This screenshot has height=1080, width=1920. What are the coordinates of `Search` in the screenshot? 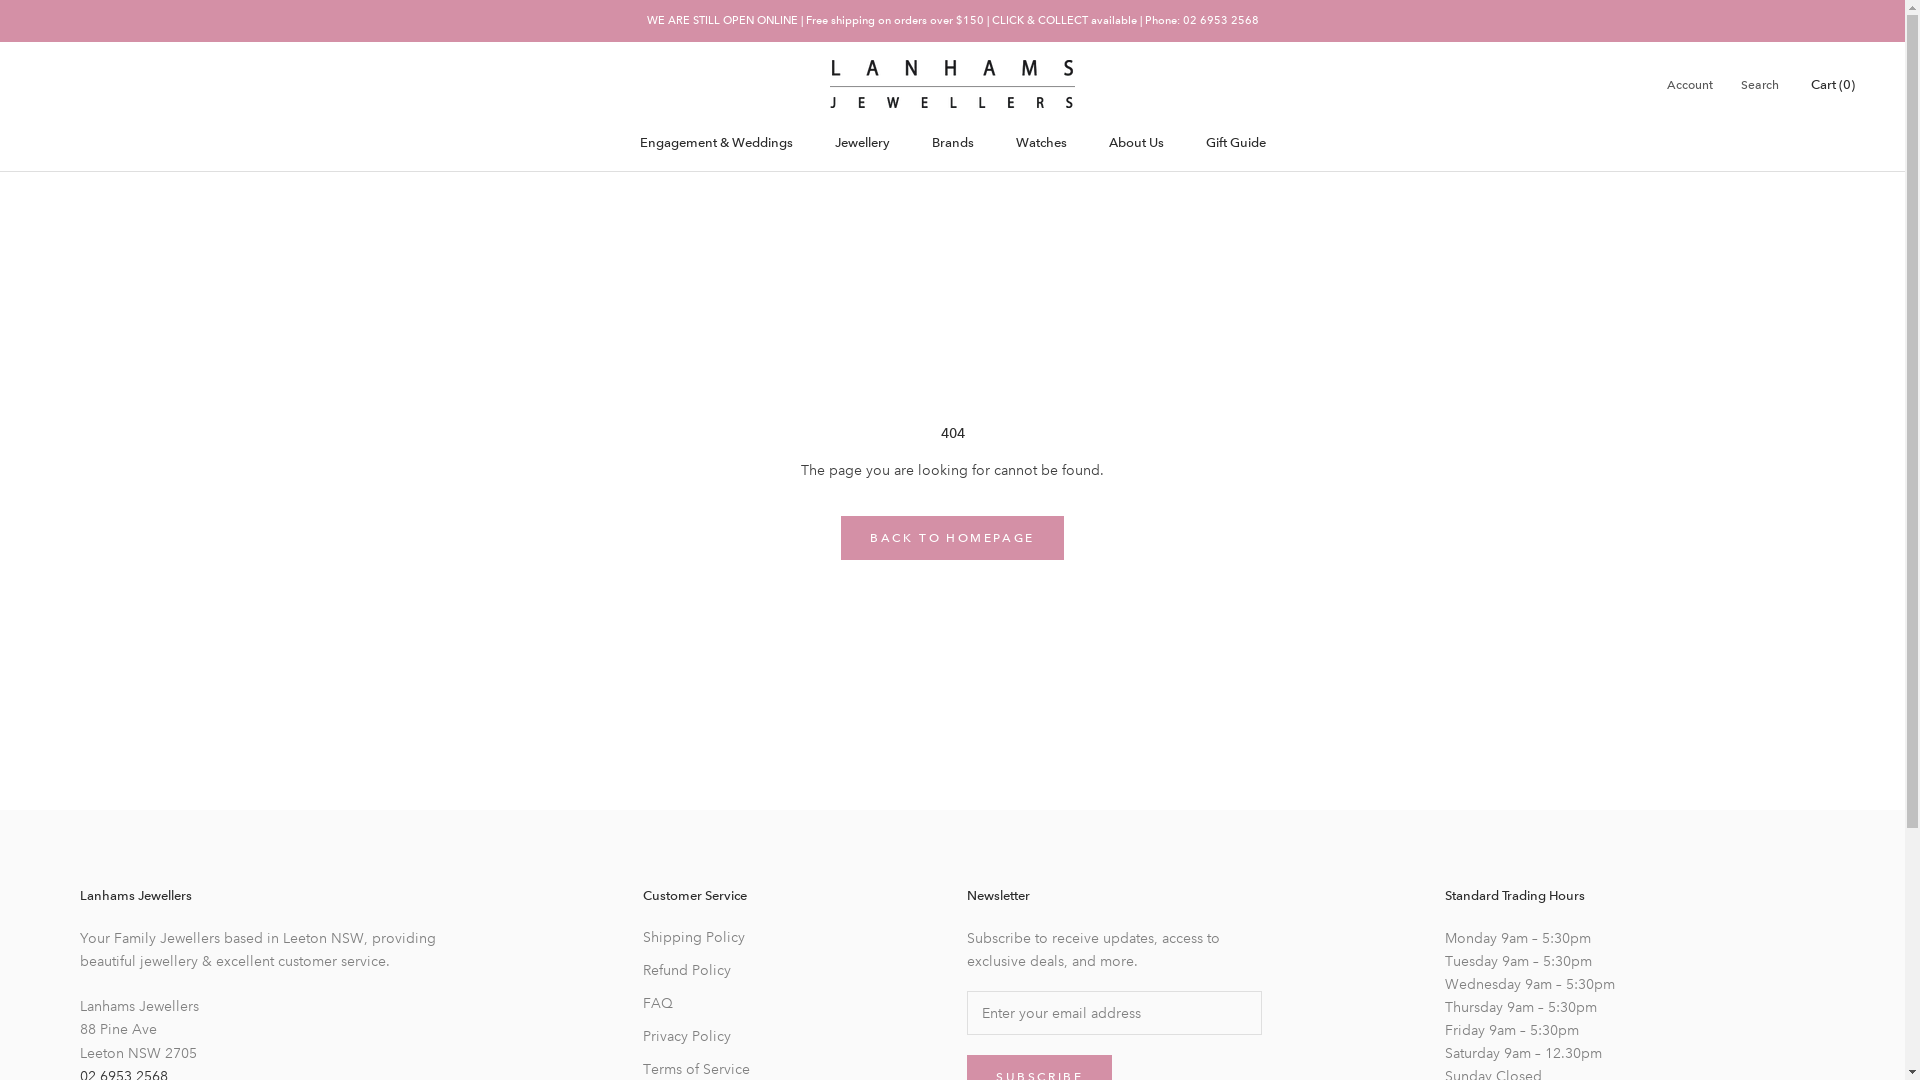 It's located at (1760, 86).